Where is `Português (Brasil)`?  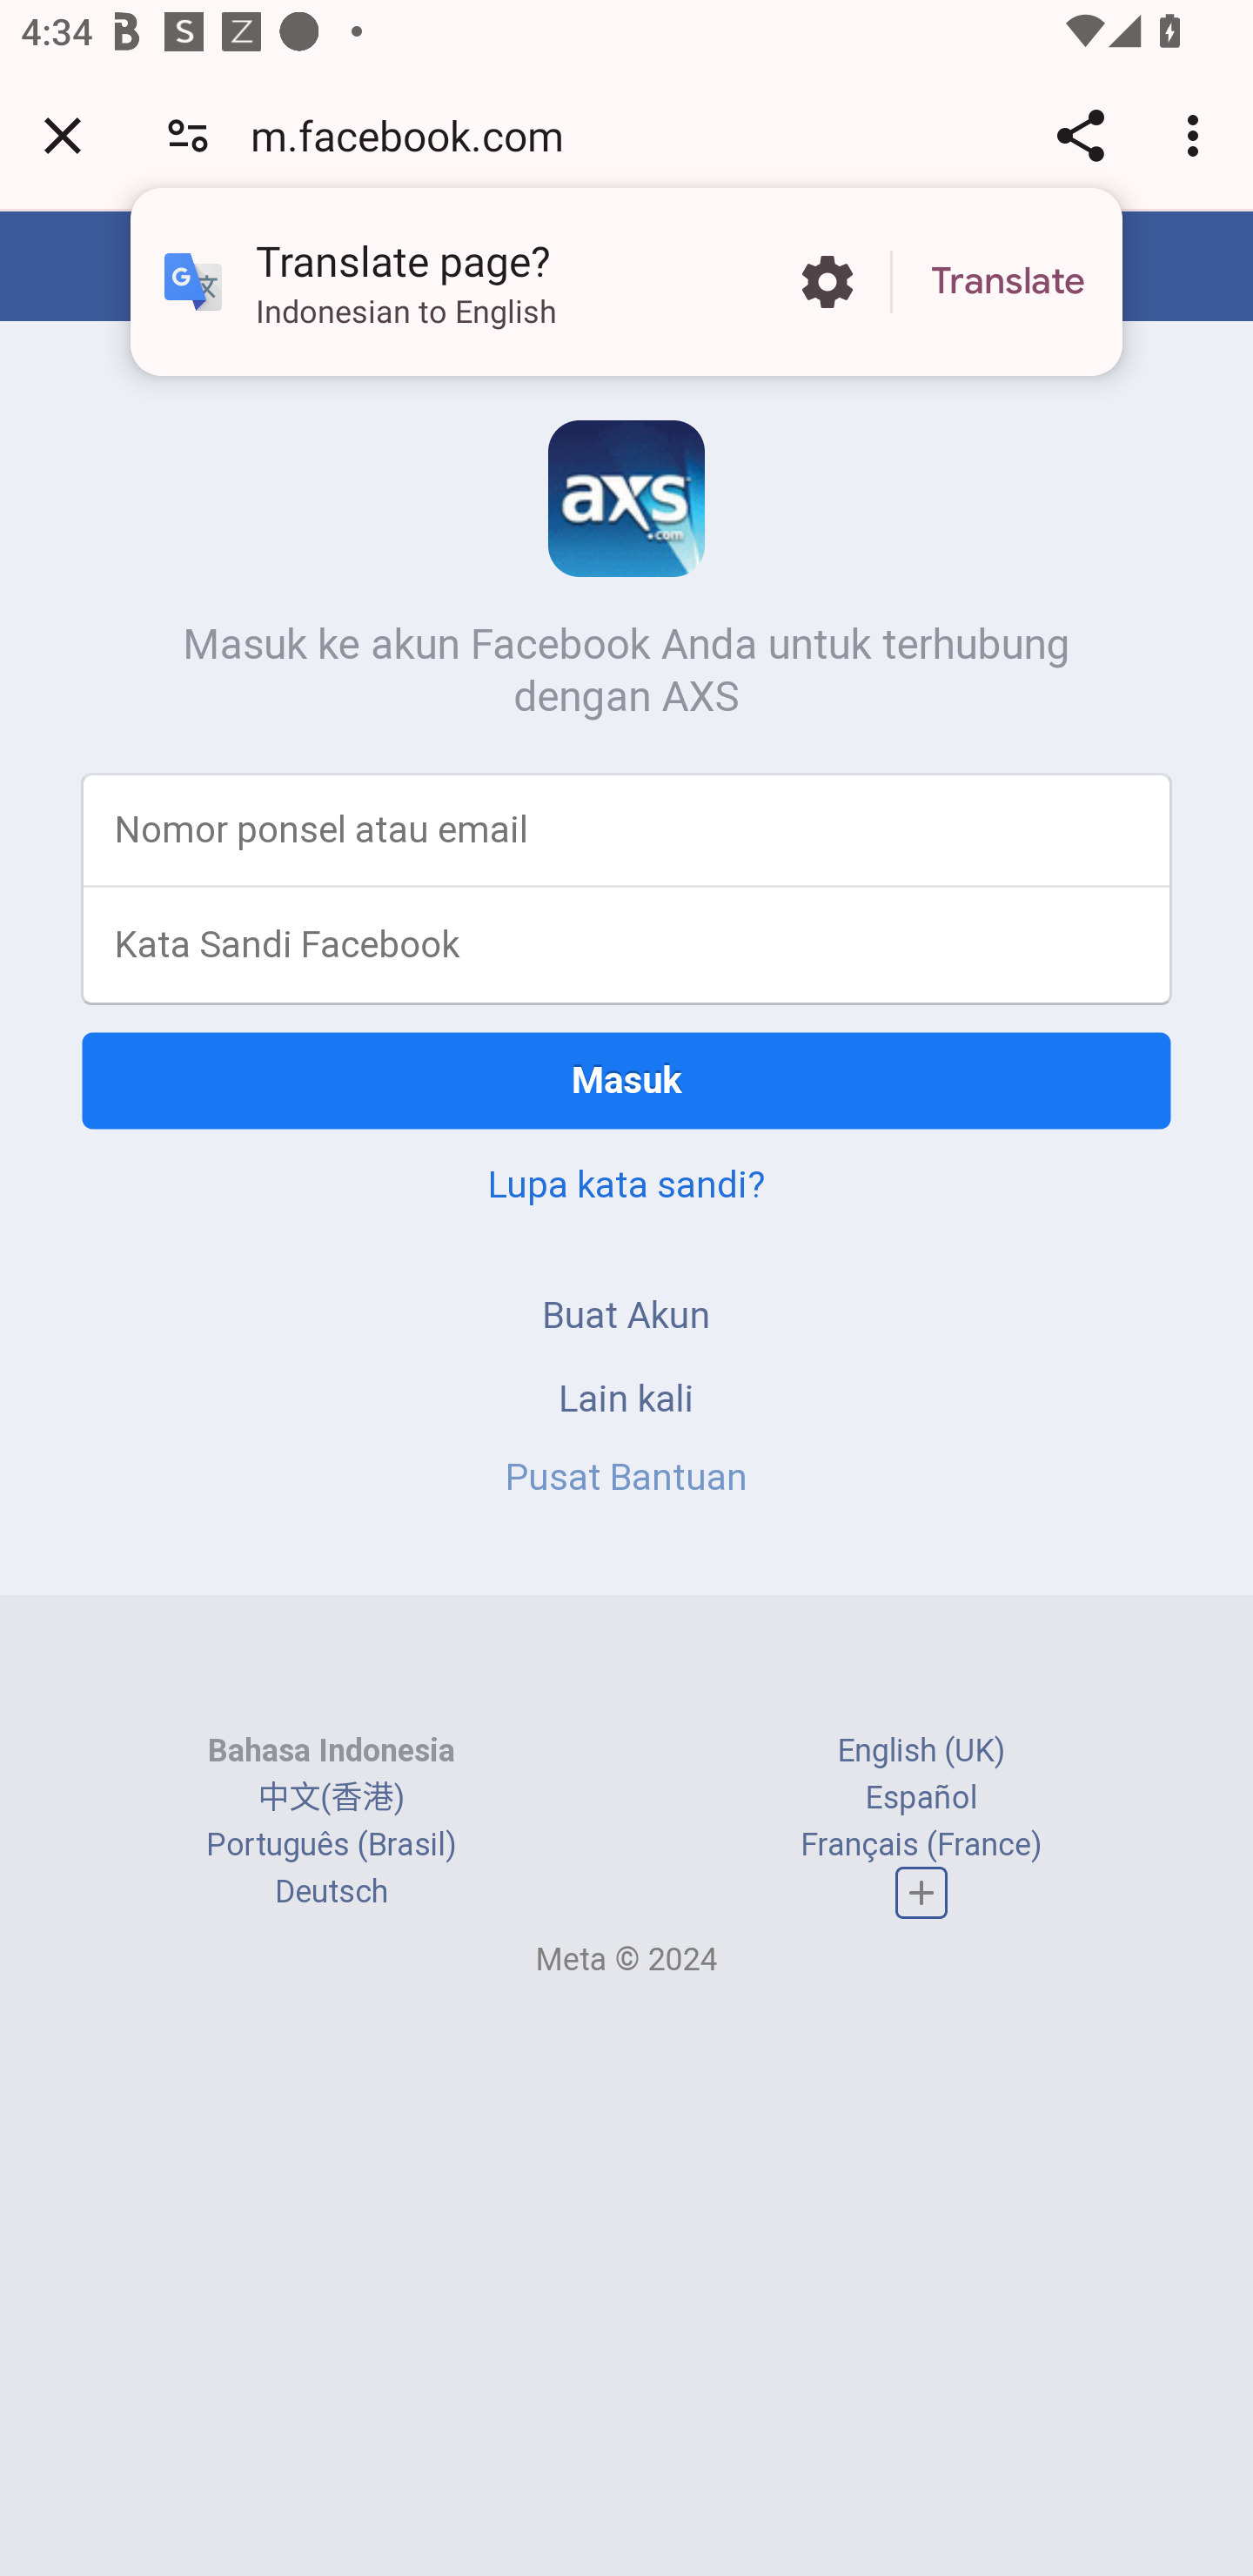
Português (Brasil) is located at coordinates (332, 1844).